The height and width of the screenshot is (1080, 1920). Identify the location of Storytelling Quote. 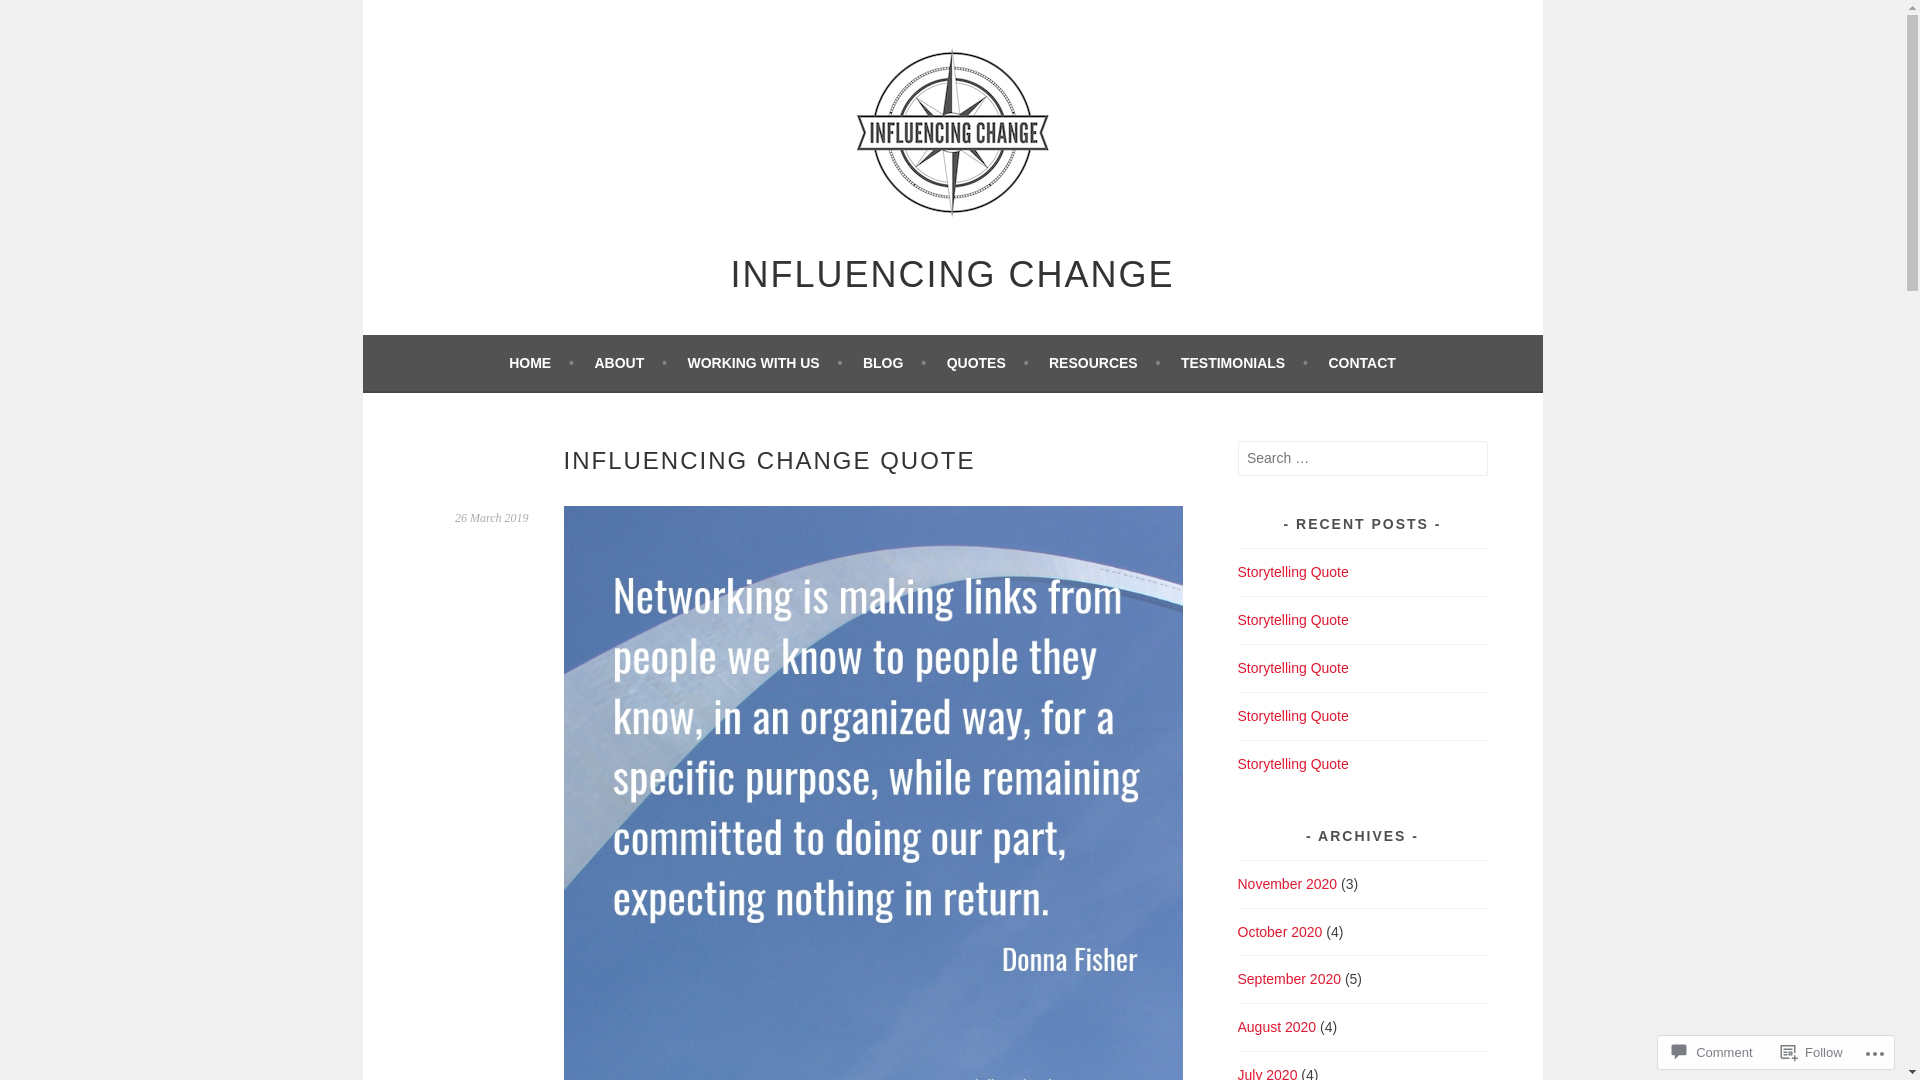
(1294, 620).